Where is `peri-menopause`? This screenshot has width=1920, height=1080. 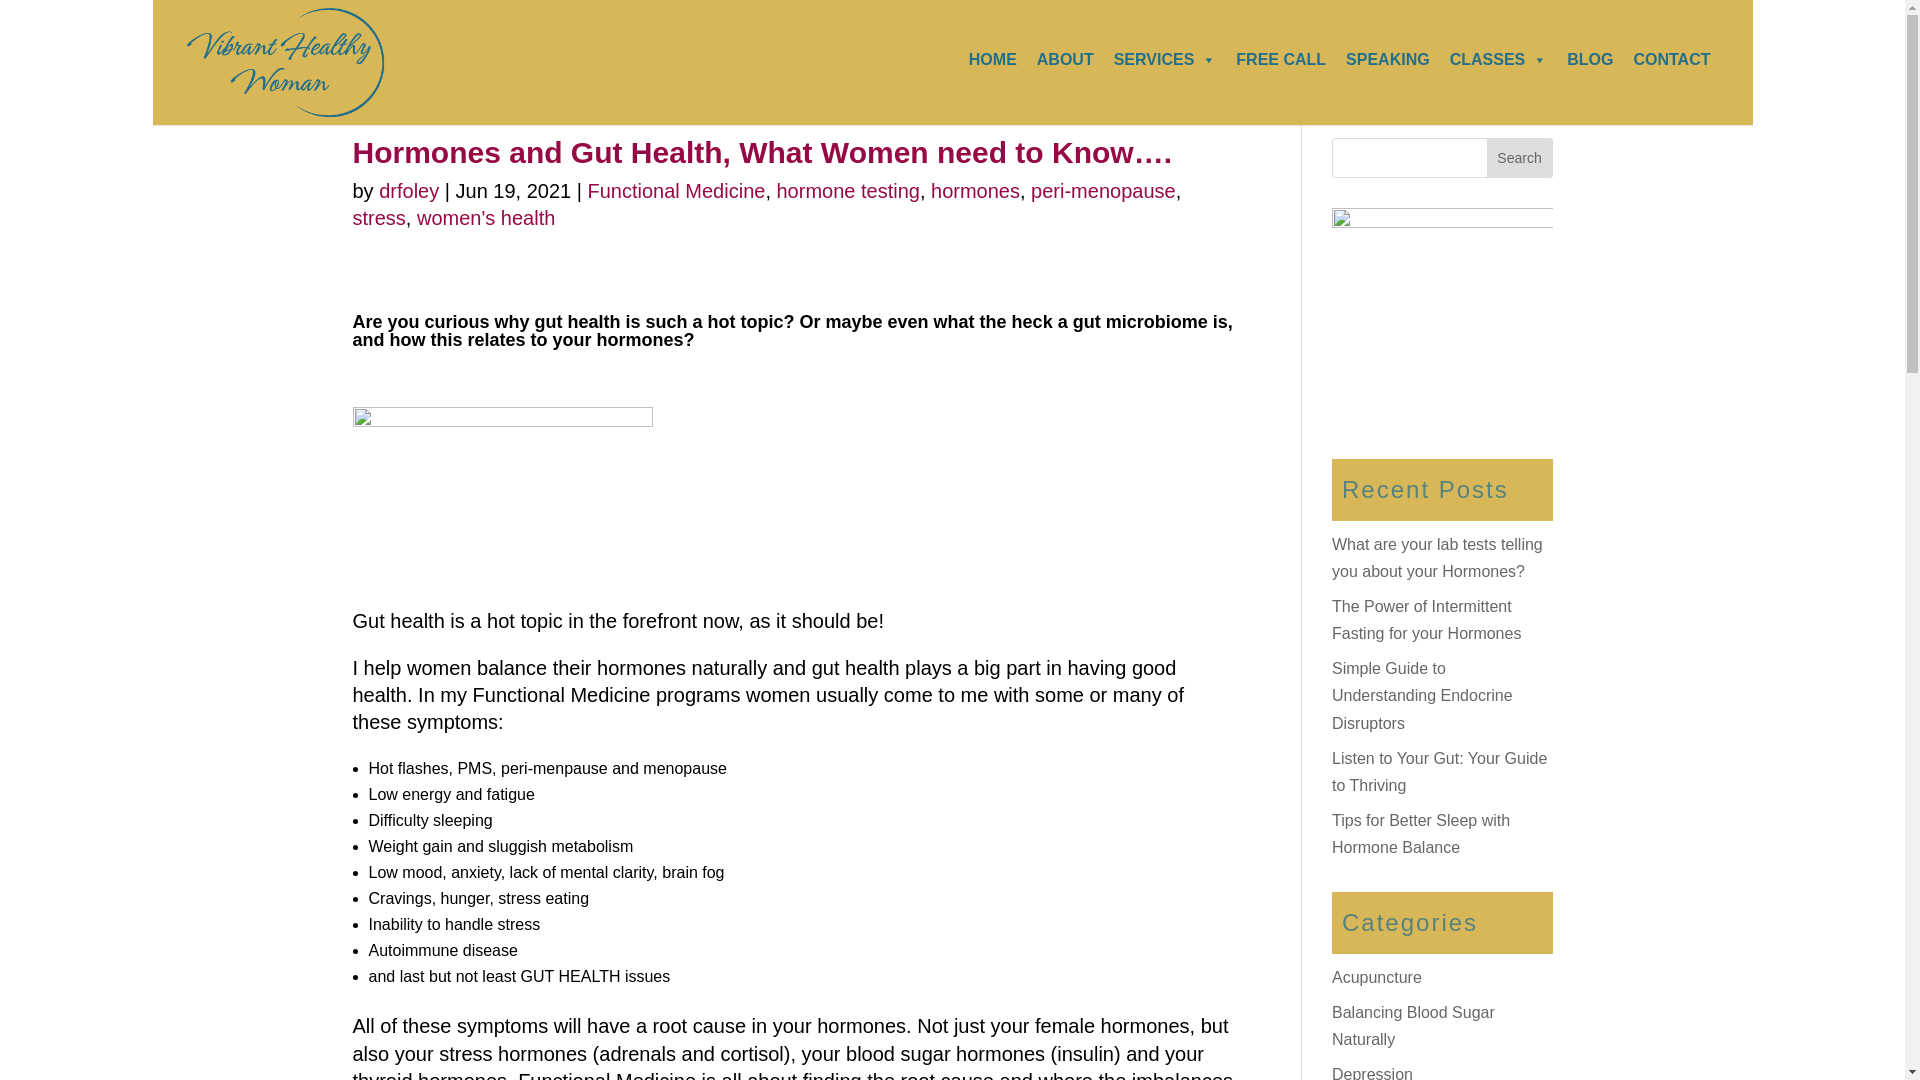
peri-menopause is located at coordinates (1103, 190).